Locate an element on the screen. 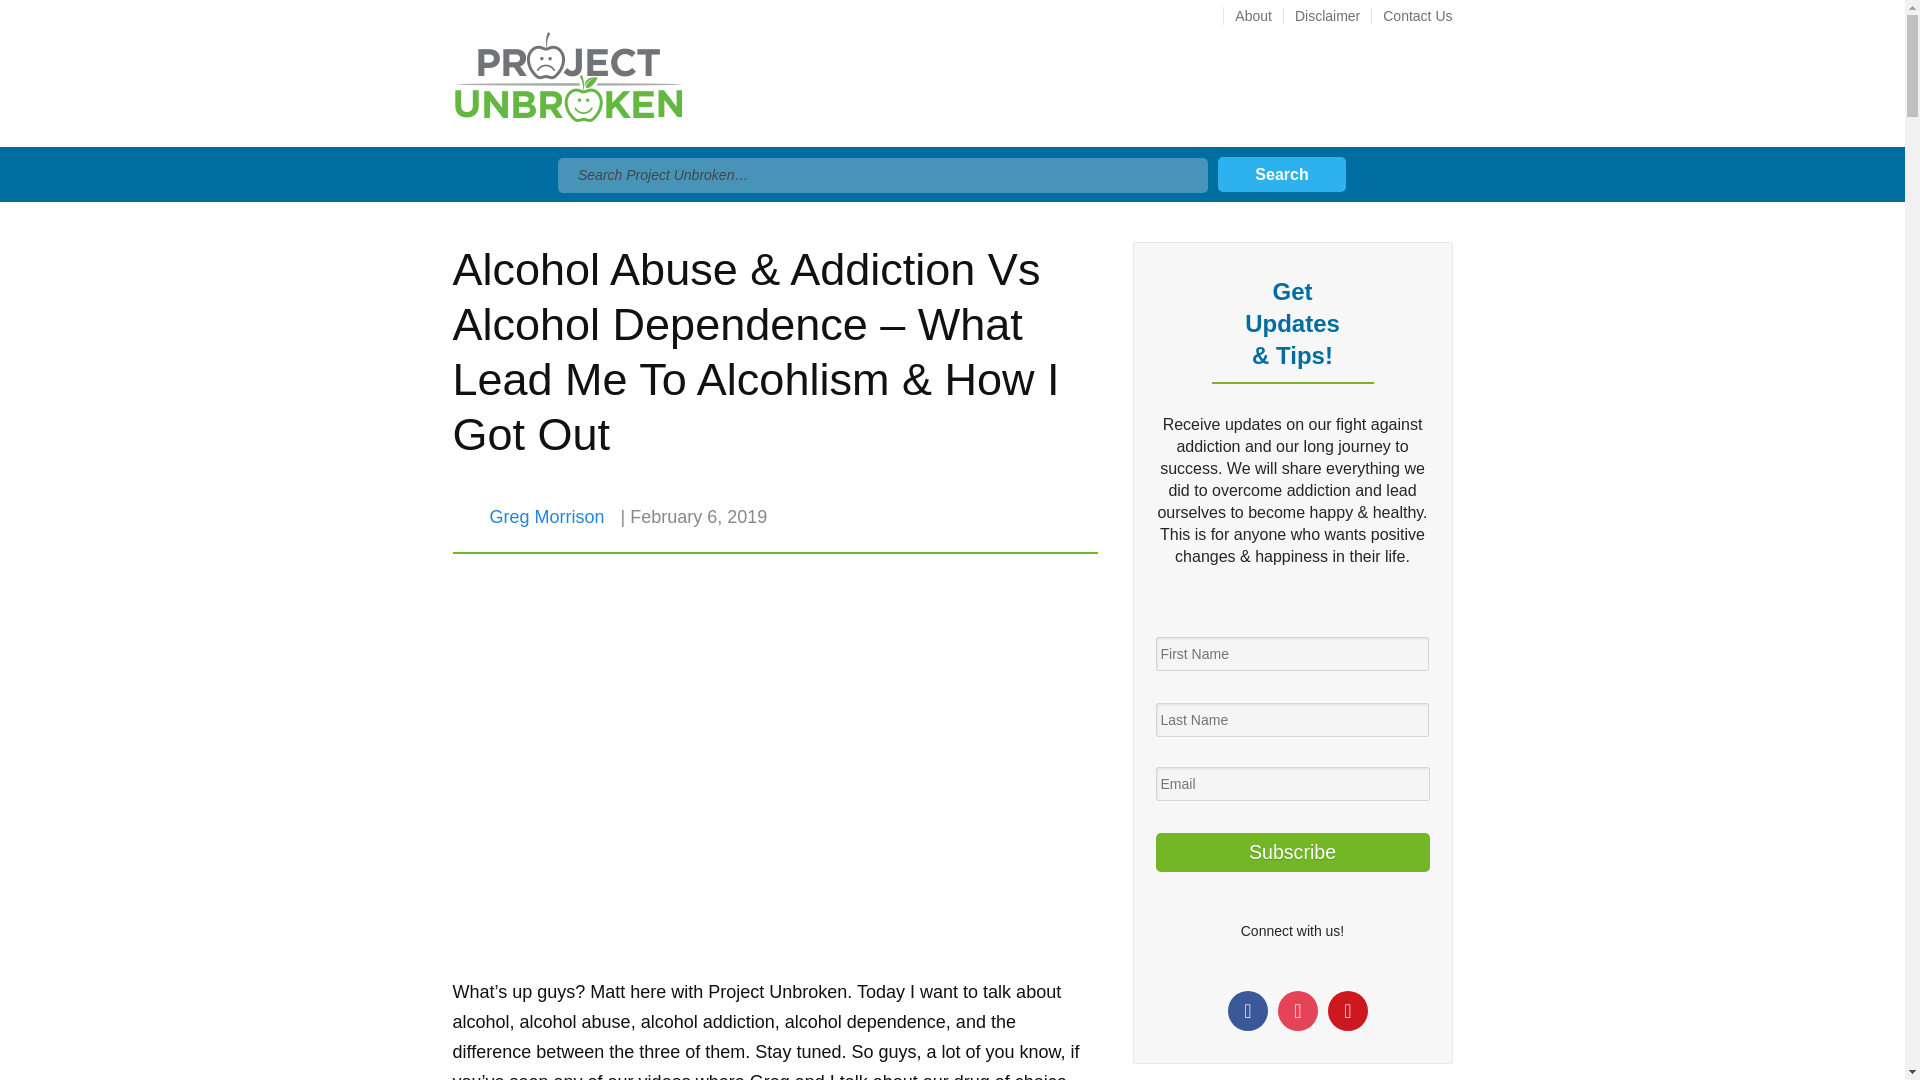 This screenshot has height=1080, width=1920. Search is located at coordinates (1281, 173).